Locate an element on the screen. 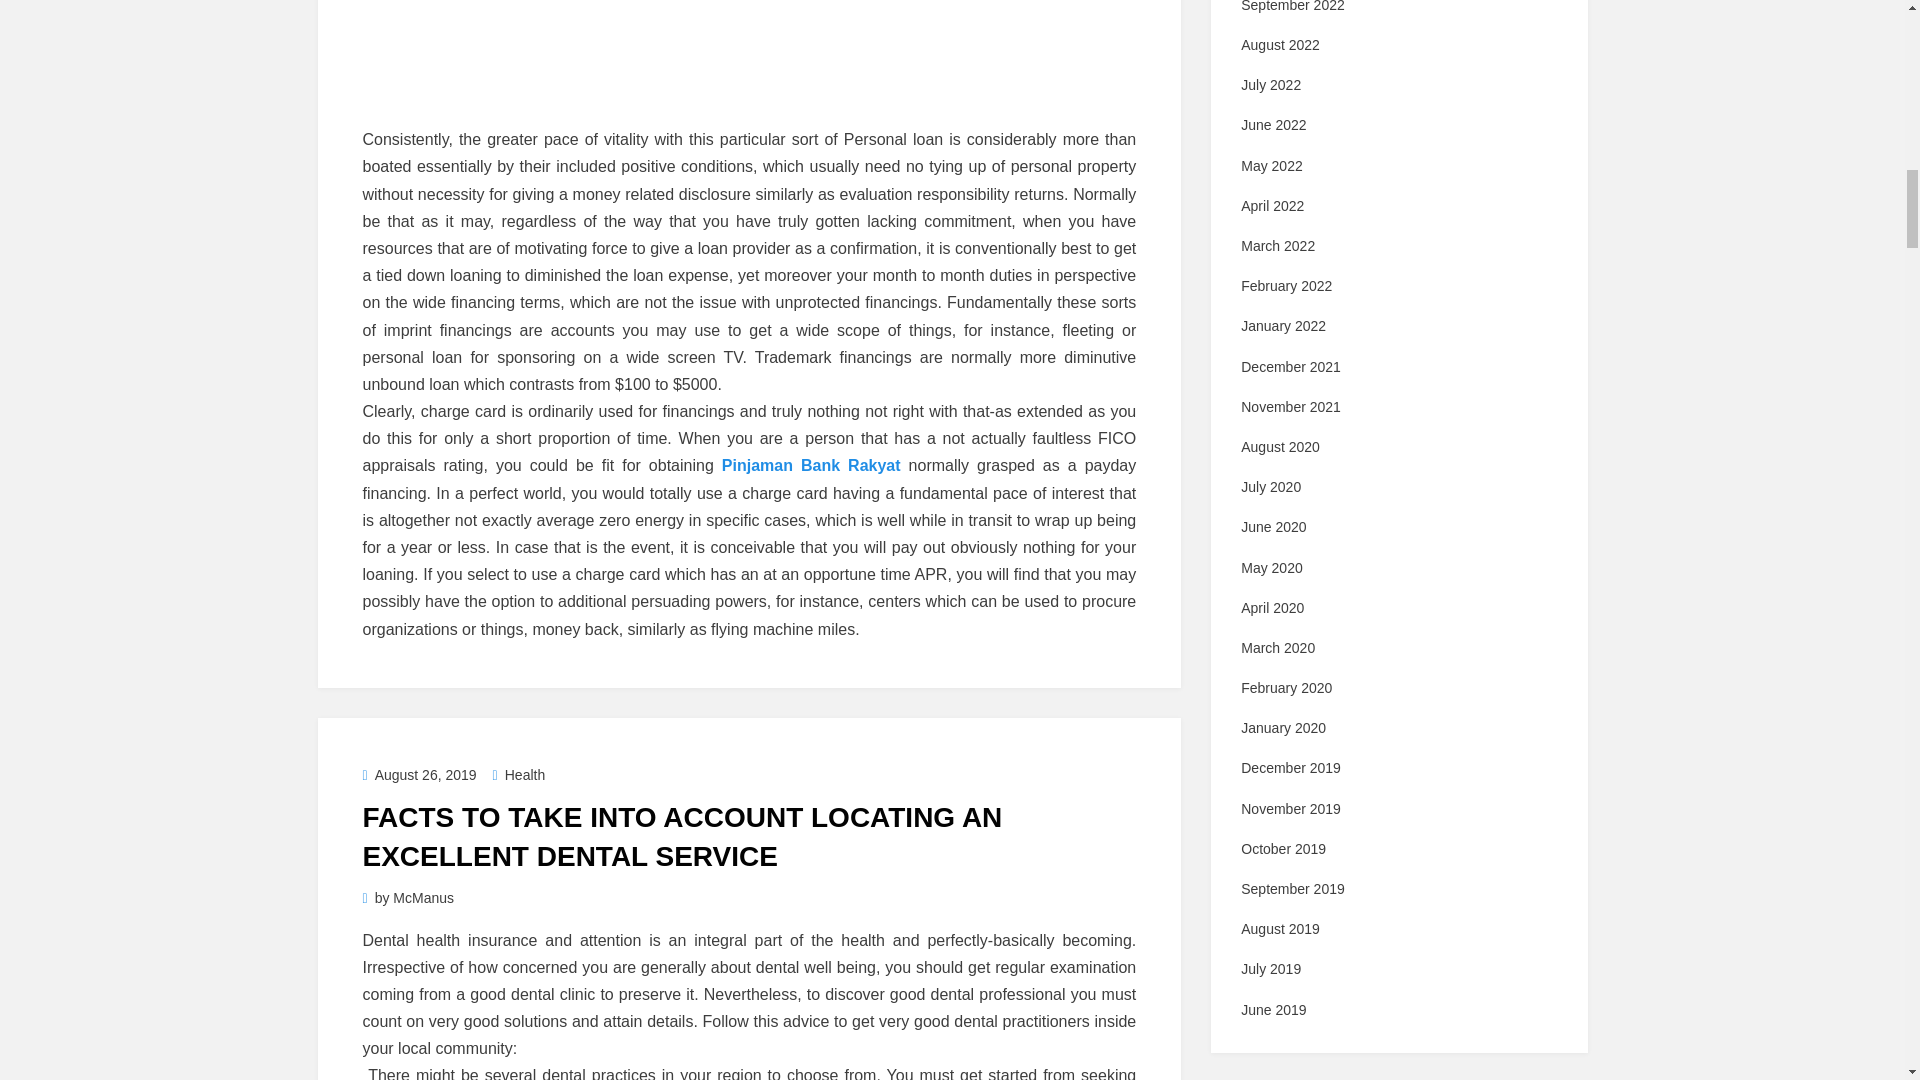 This screenshot has height=1080, width=1920. Pinjaman Bank Rakyat is located at coordinates (810, 465).